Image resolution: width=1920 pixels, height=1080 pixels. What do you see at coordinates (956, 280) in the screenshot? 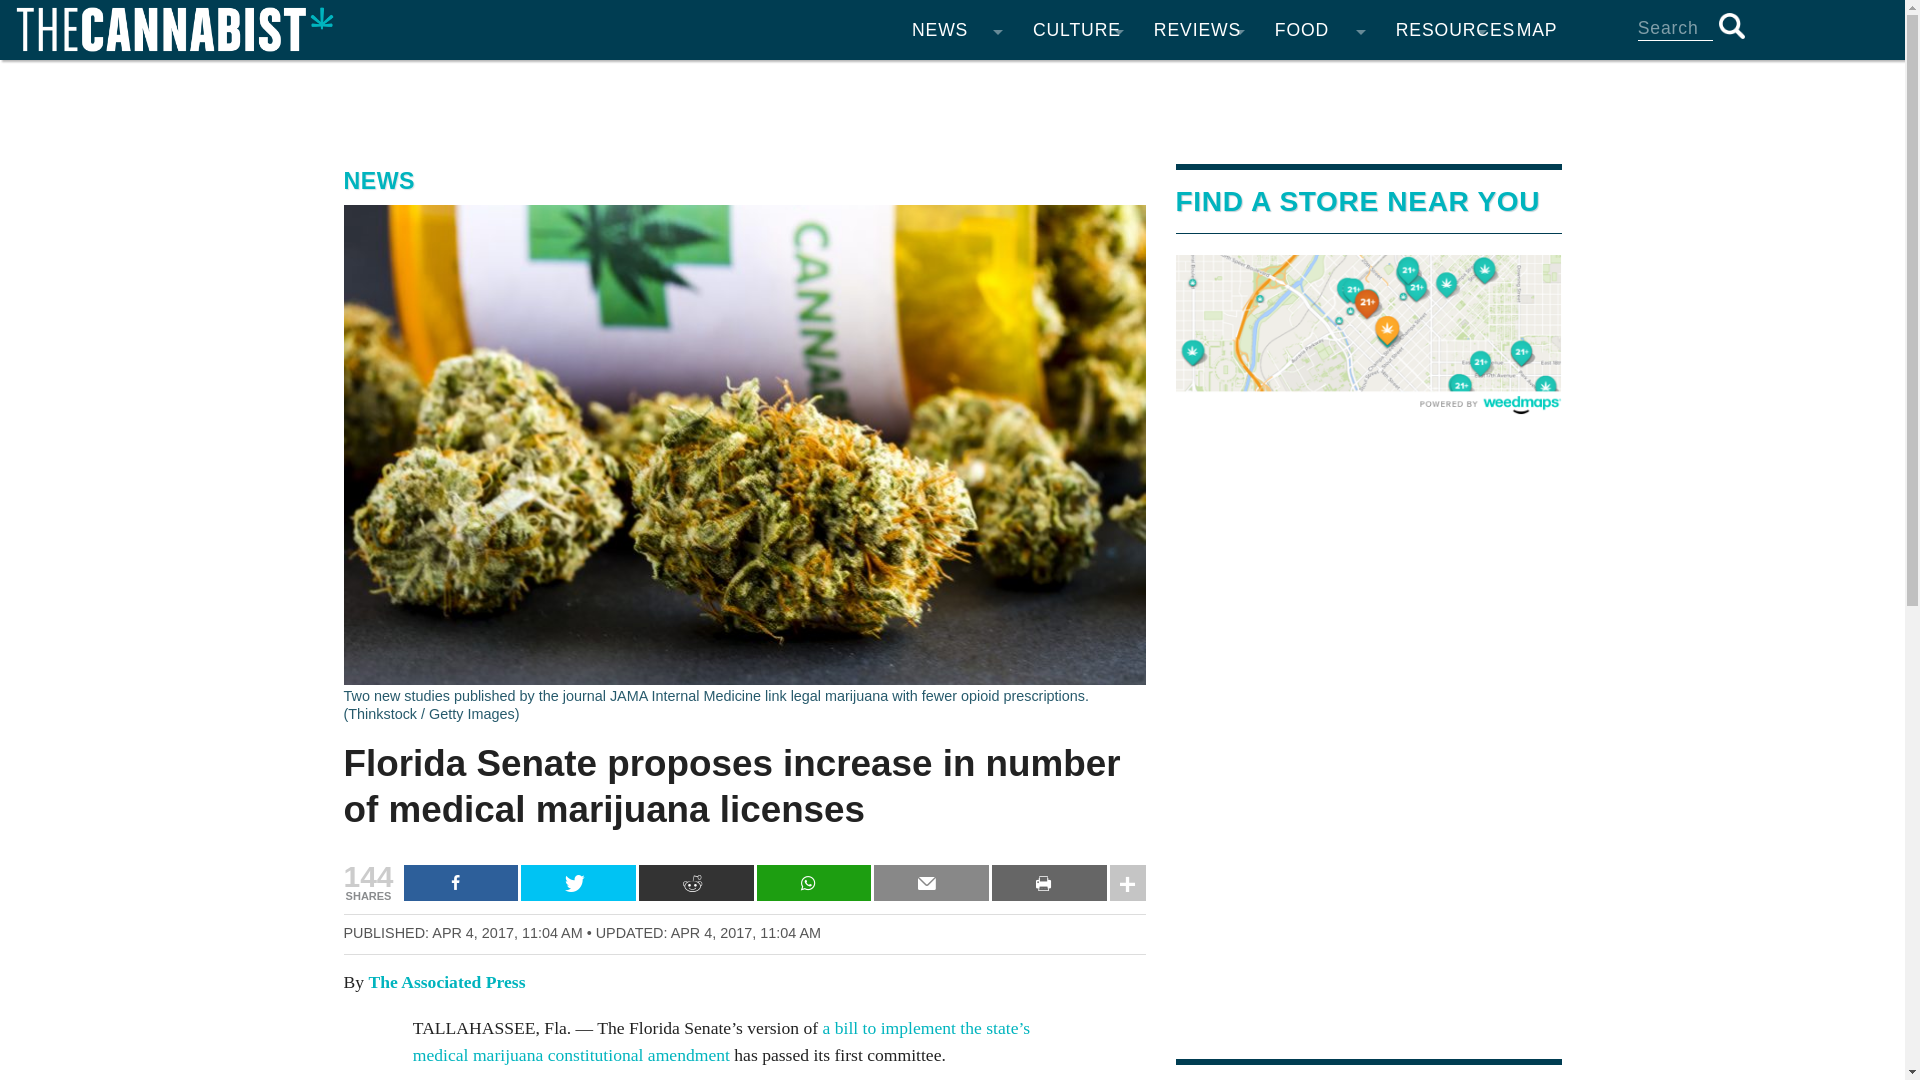
I see `BUSINESS` at bounding box center [956, 280].